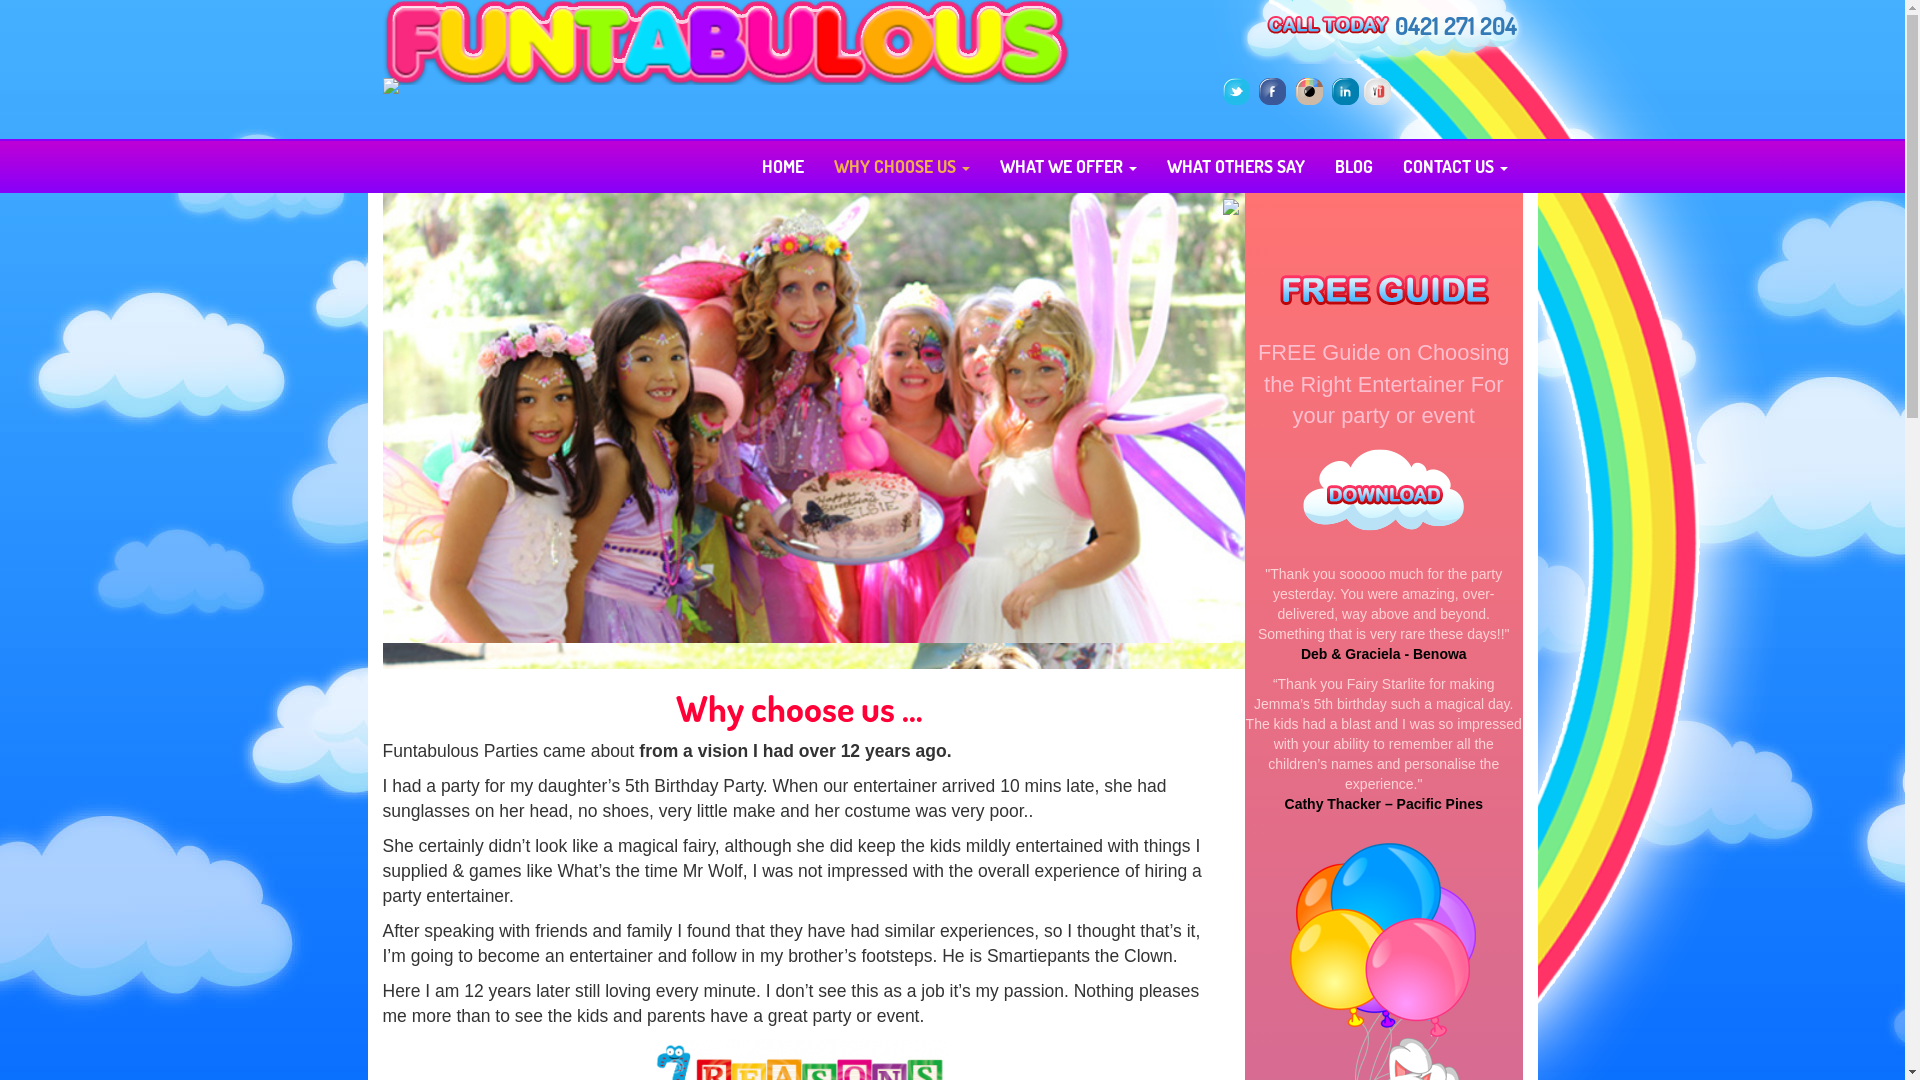 The height and width of the screenshot is (1080, 1920). I want to click on Download, so click(1384, 493).